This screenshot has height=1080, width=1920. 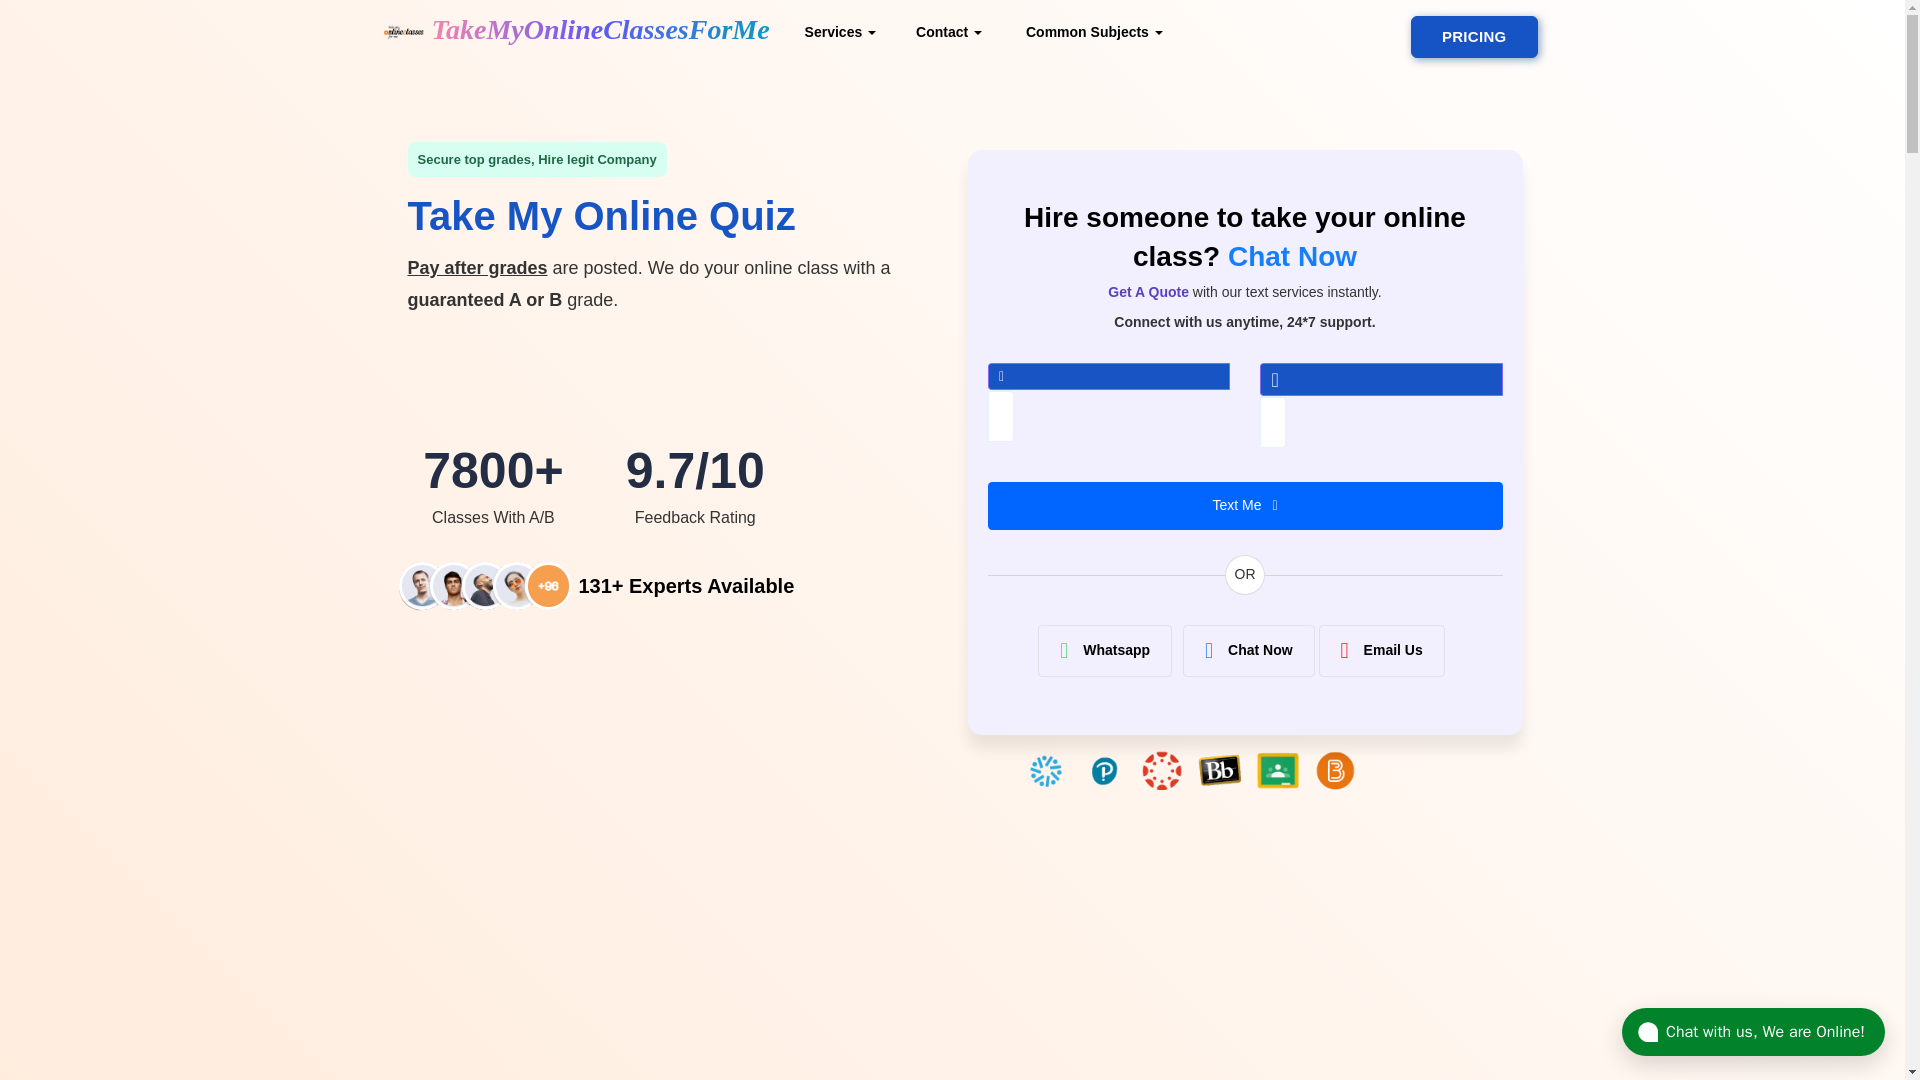 I want to click on Common Subjects, so click(x=1092, y=30).